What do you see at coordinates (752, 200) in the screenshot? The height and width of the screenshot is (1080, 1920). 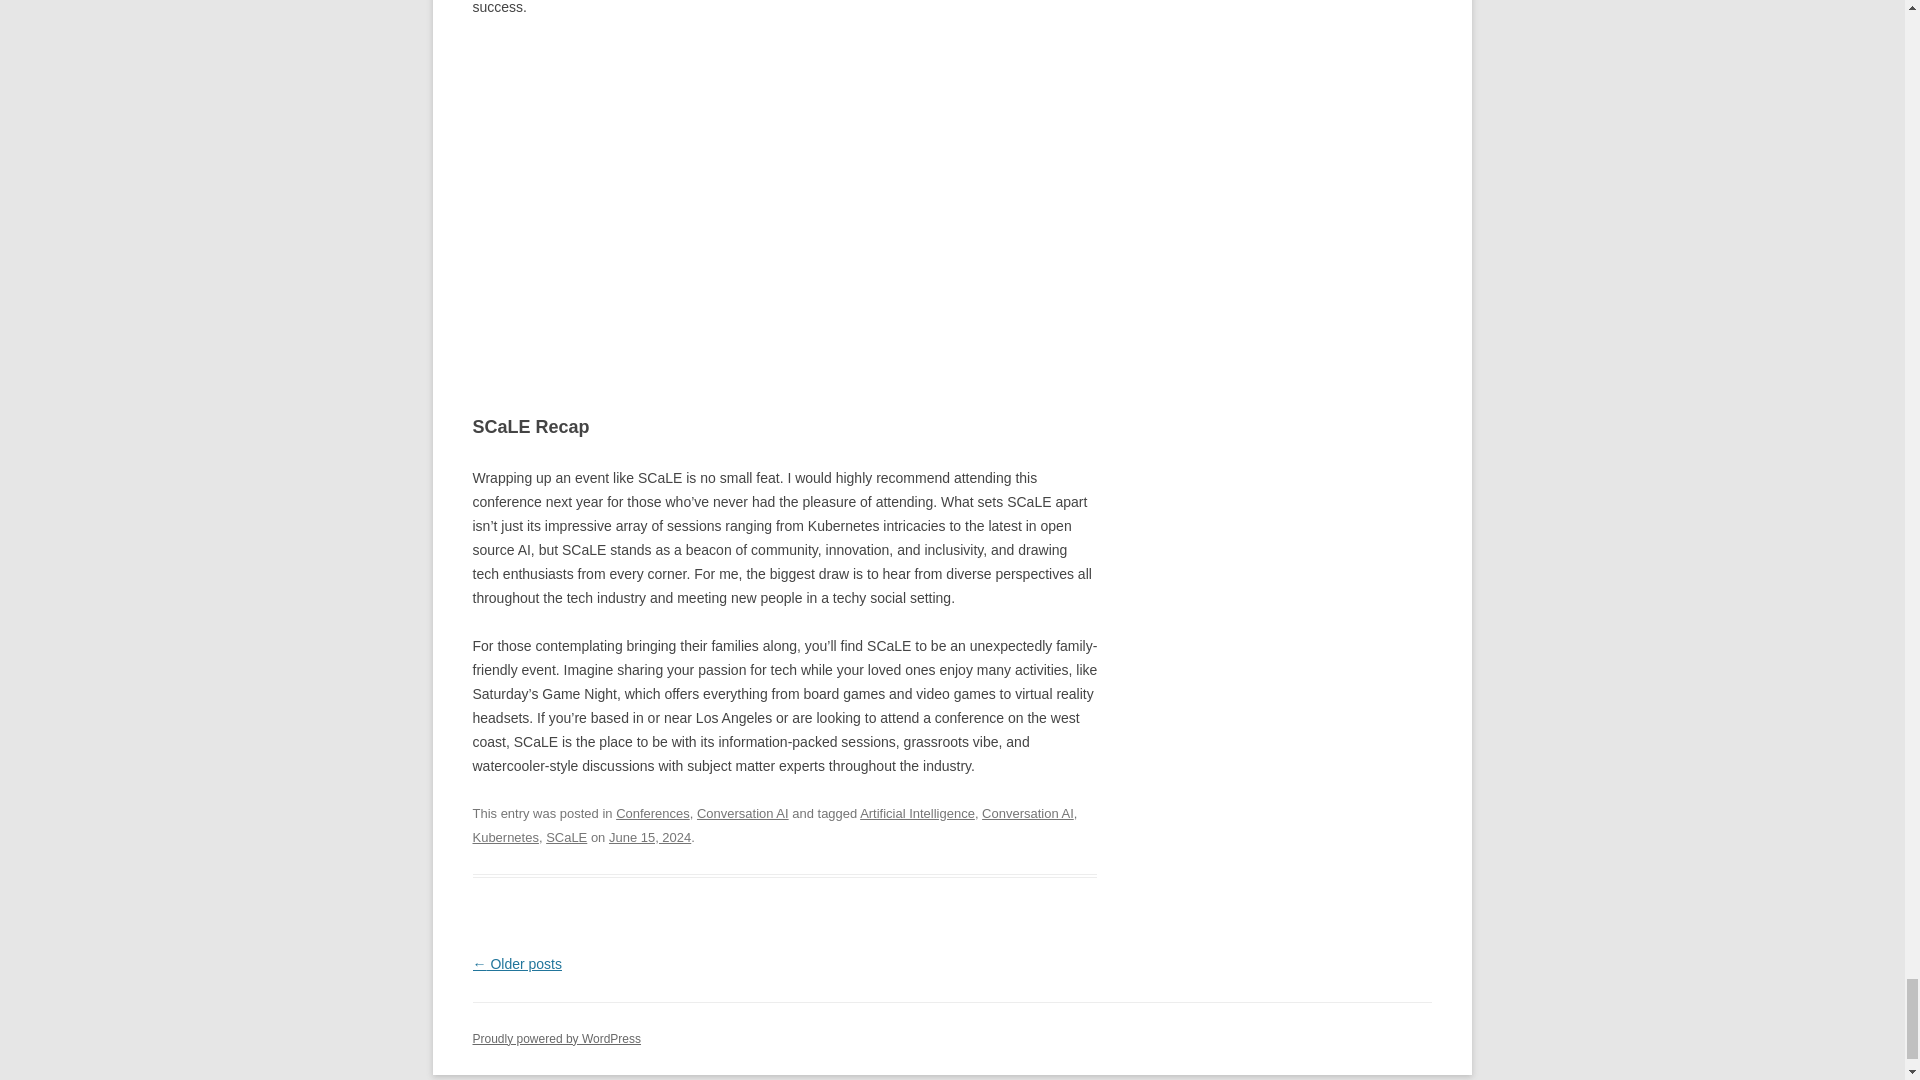 I see `YouTube video player` at bounding box center [752, 200].